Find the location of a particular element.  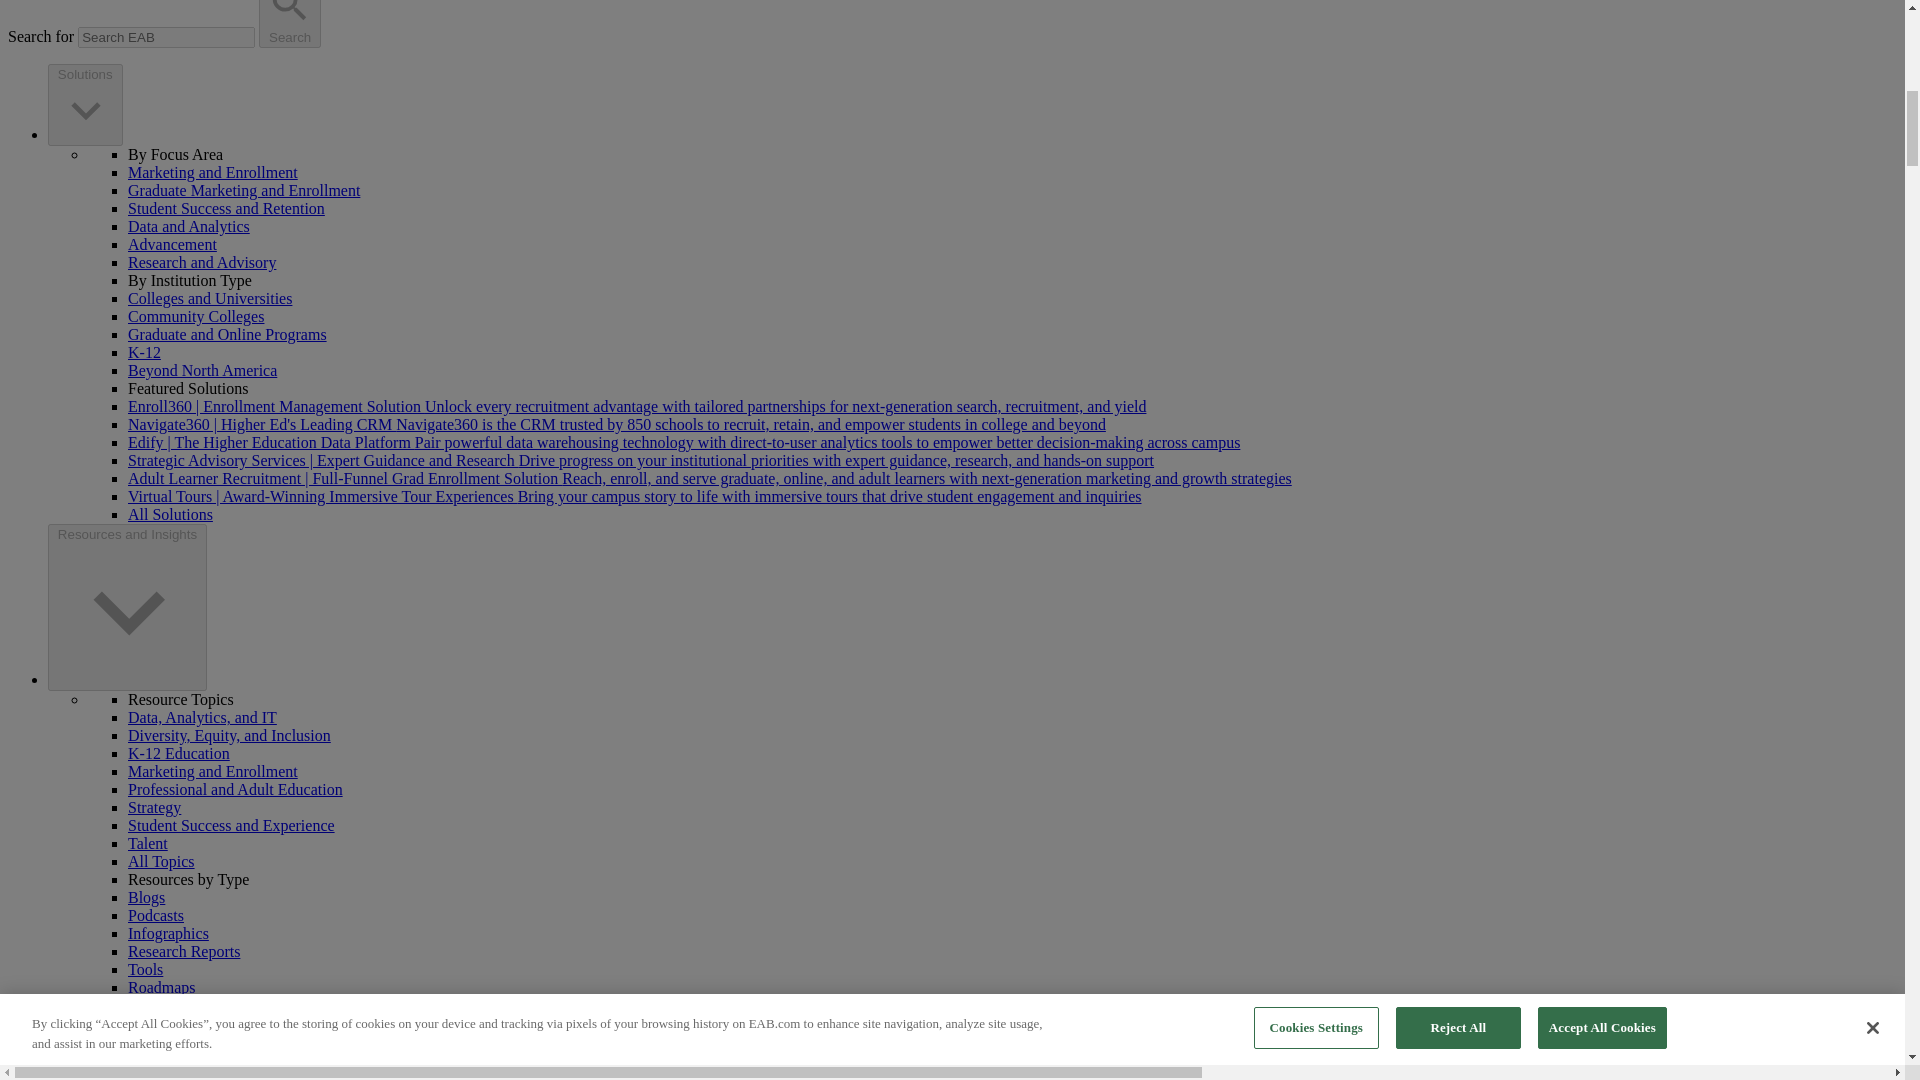

Blogs is located at coordinates (146, 897).